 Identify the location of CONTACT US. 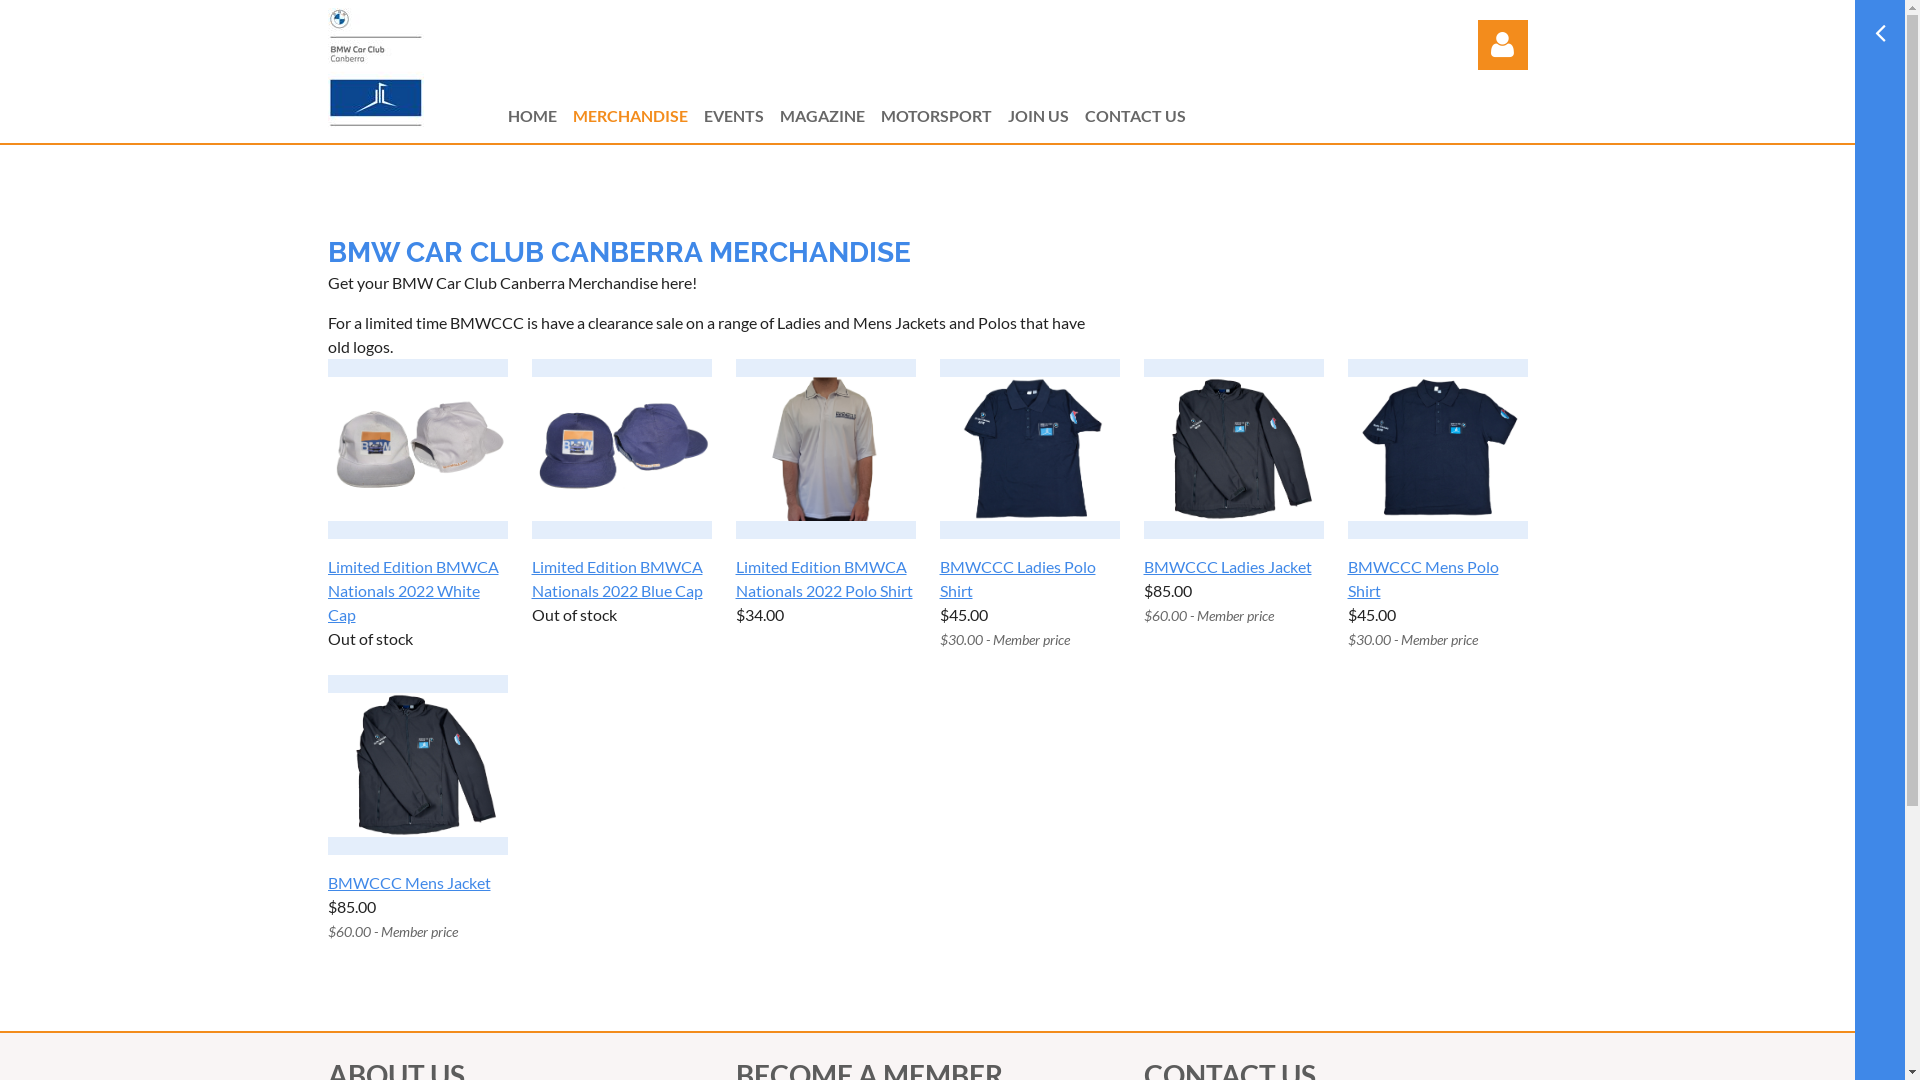
(1142, 116).